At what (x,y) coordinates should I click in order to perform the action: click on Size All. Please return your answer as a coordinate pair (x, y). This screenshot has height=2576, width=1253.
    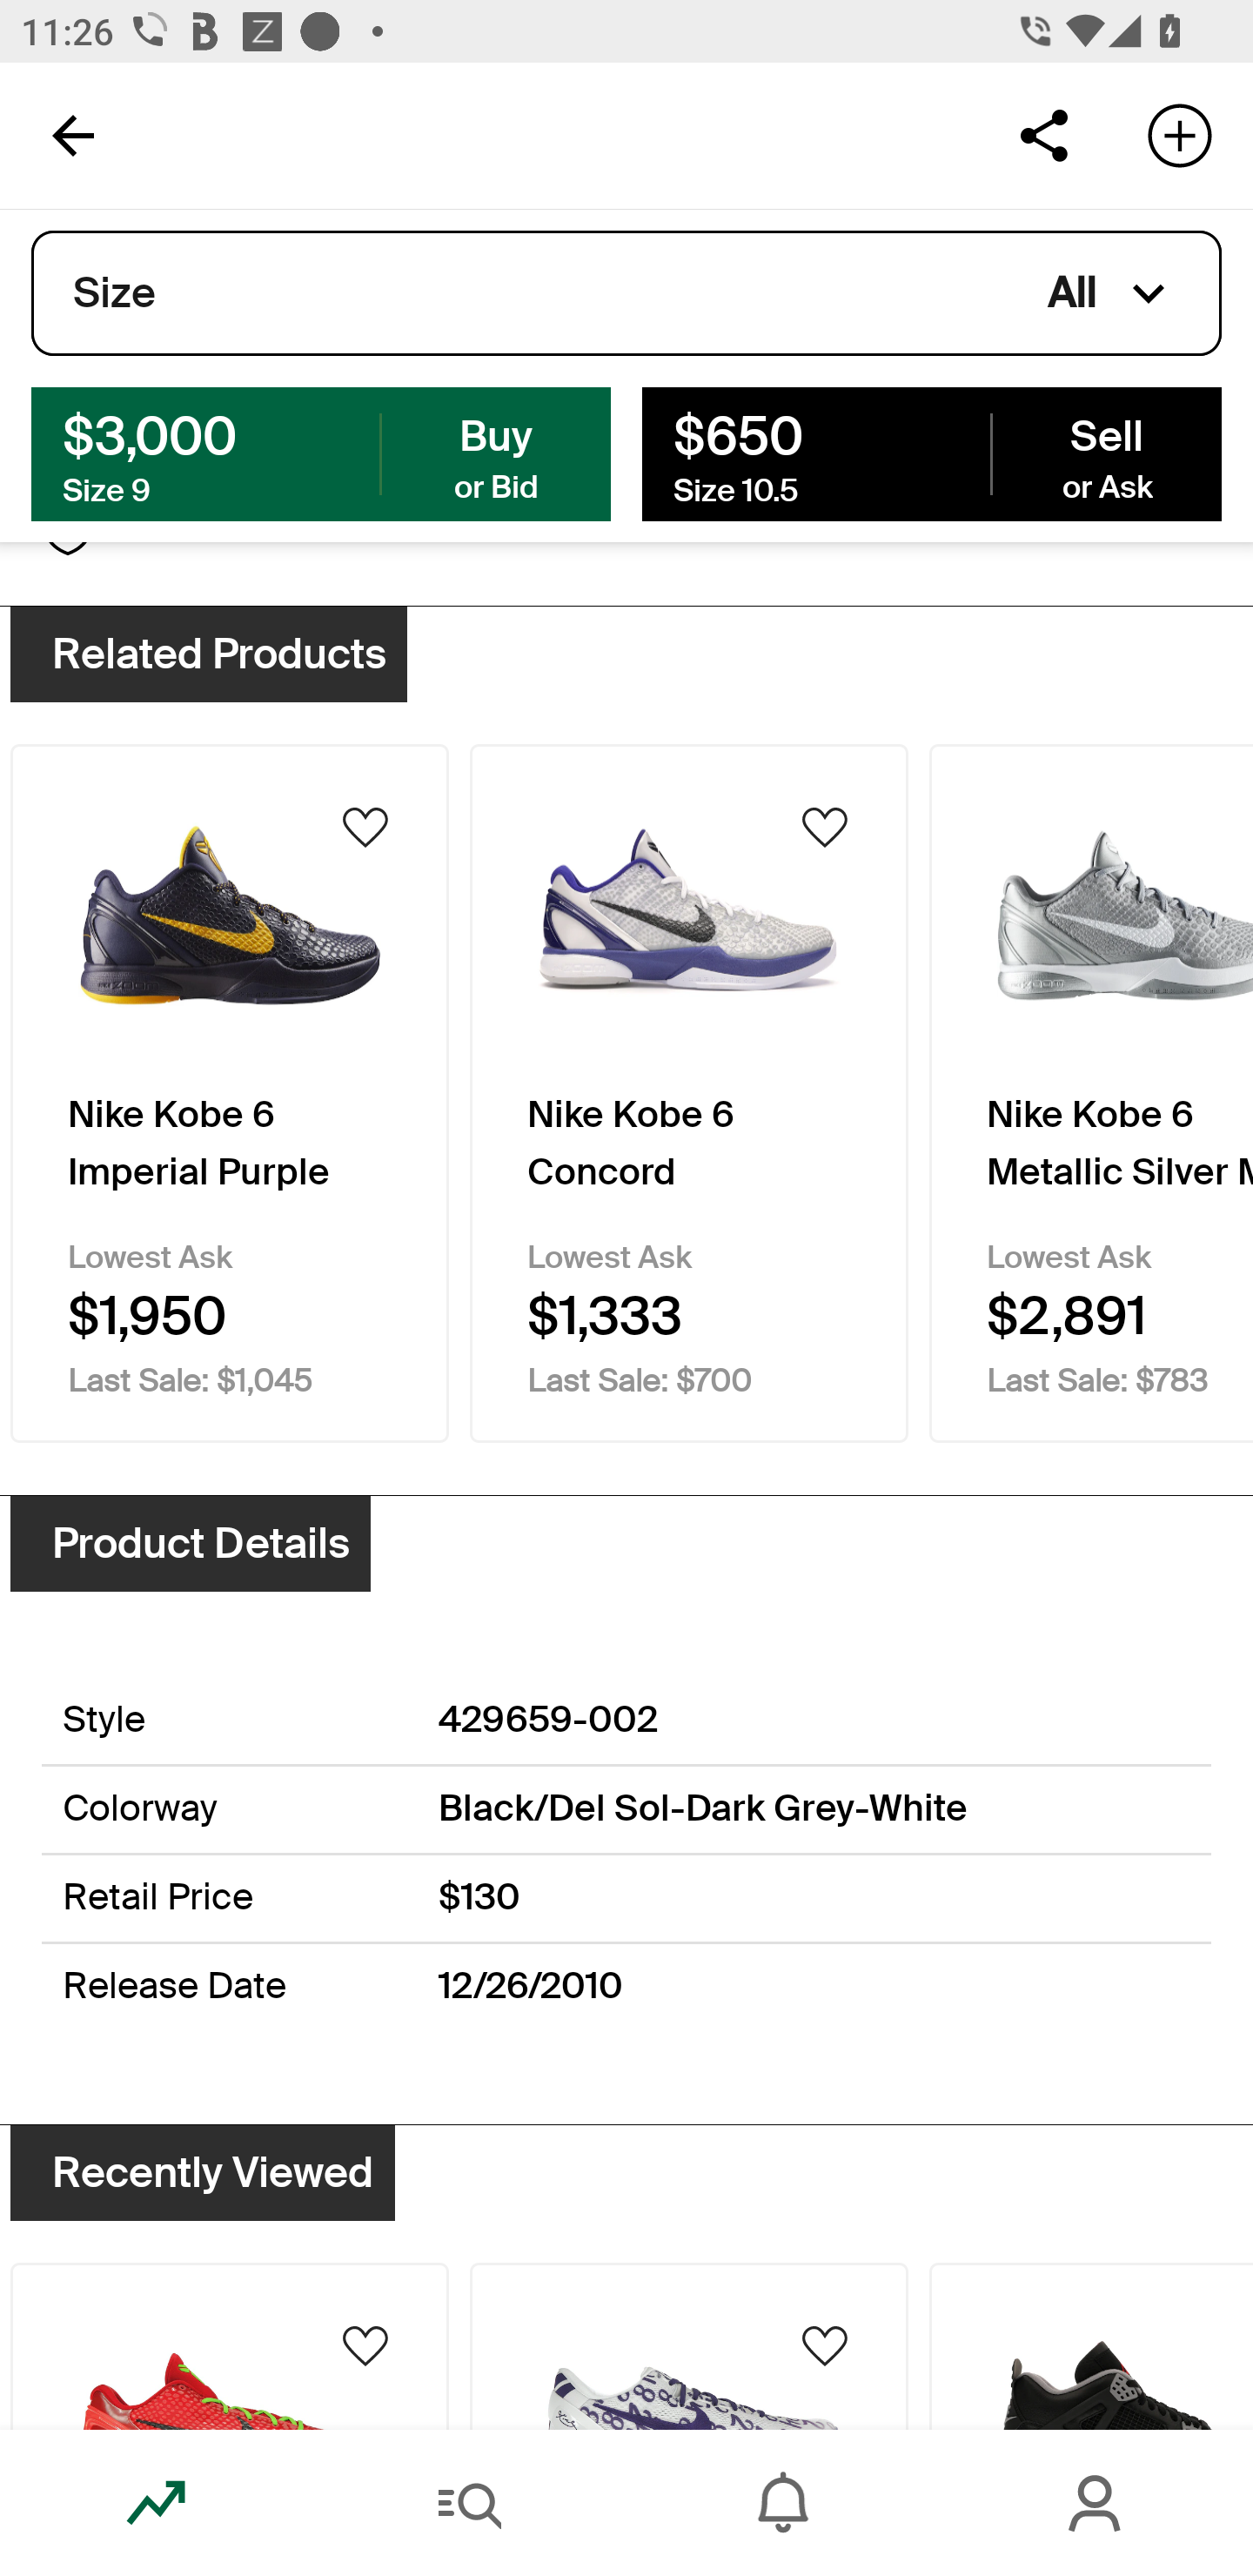
    Looking at the image, I should click on (626, 293).